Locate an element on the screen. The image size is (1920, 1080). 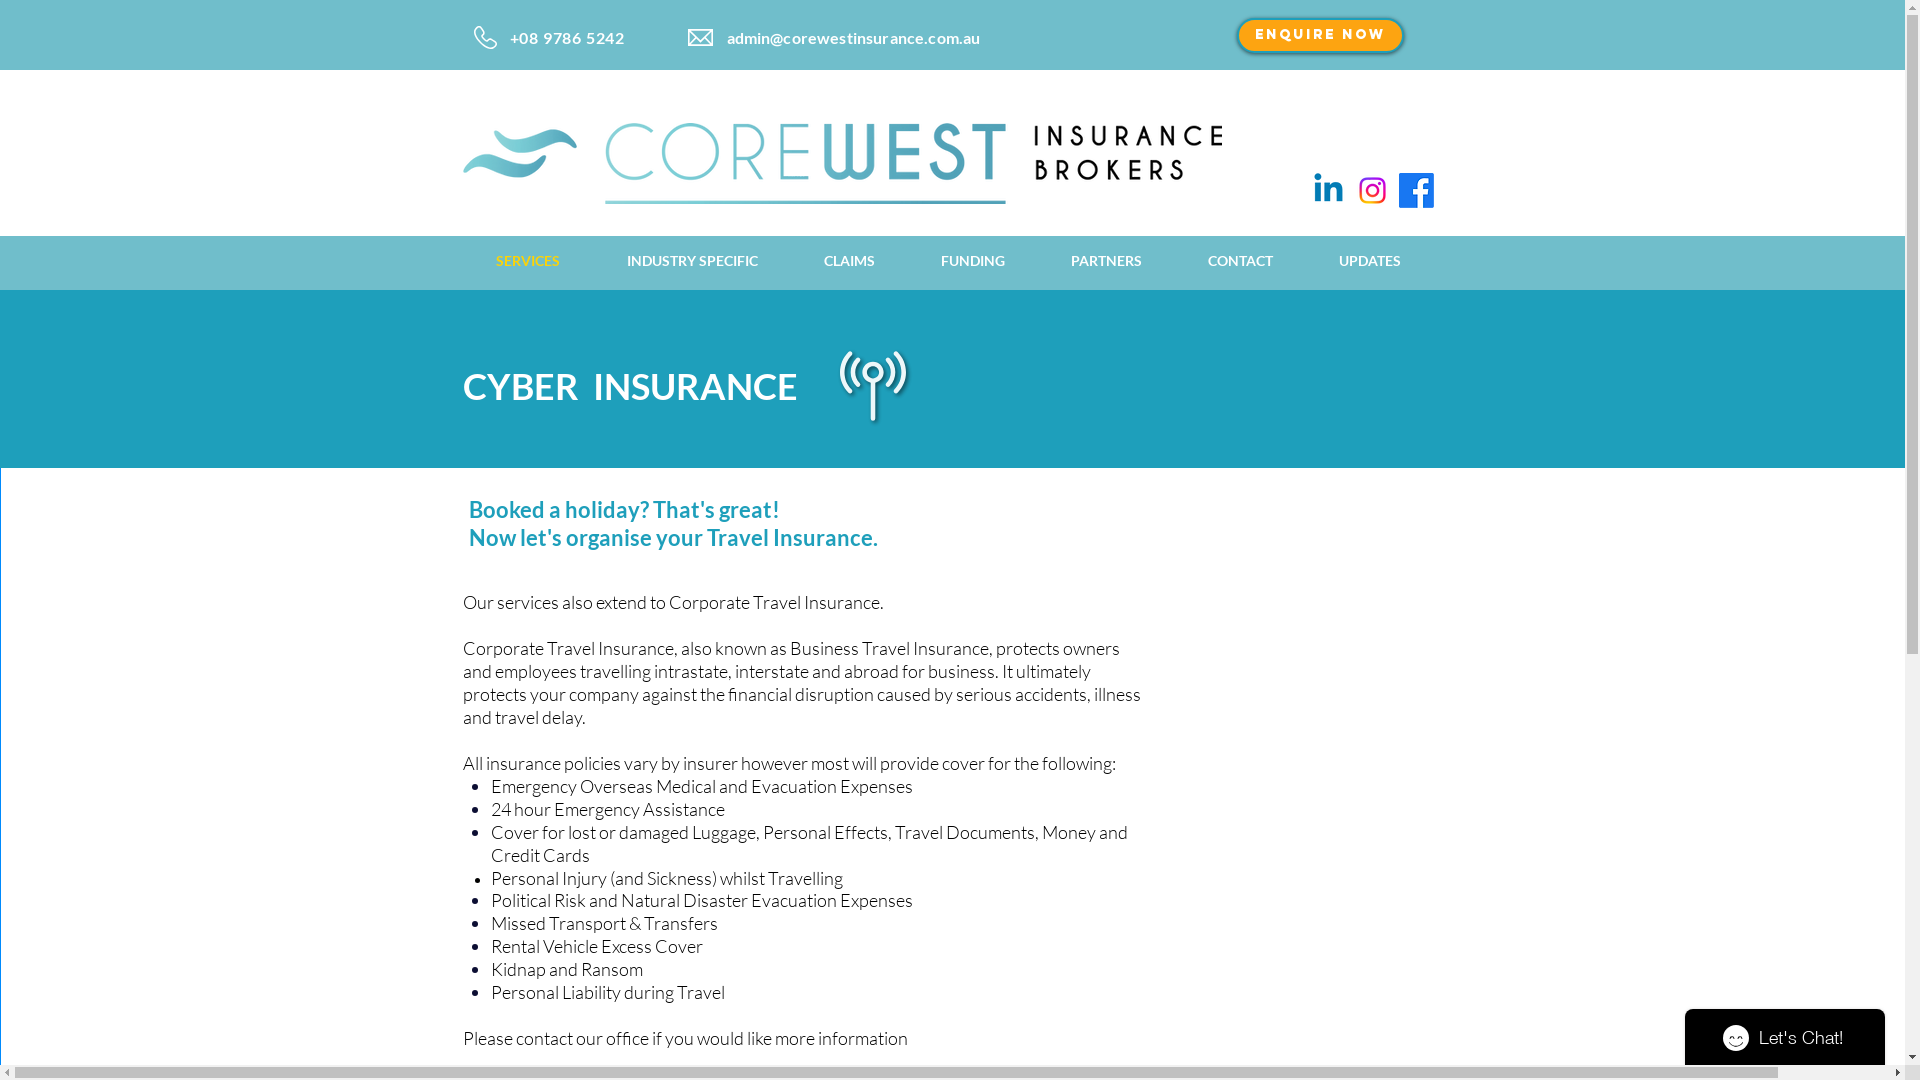
PARTNERS is located at coordinates (1106, 261).